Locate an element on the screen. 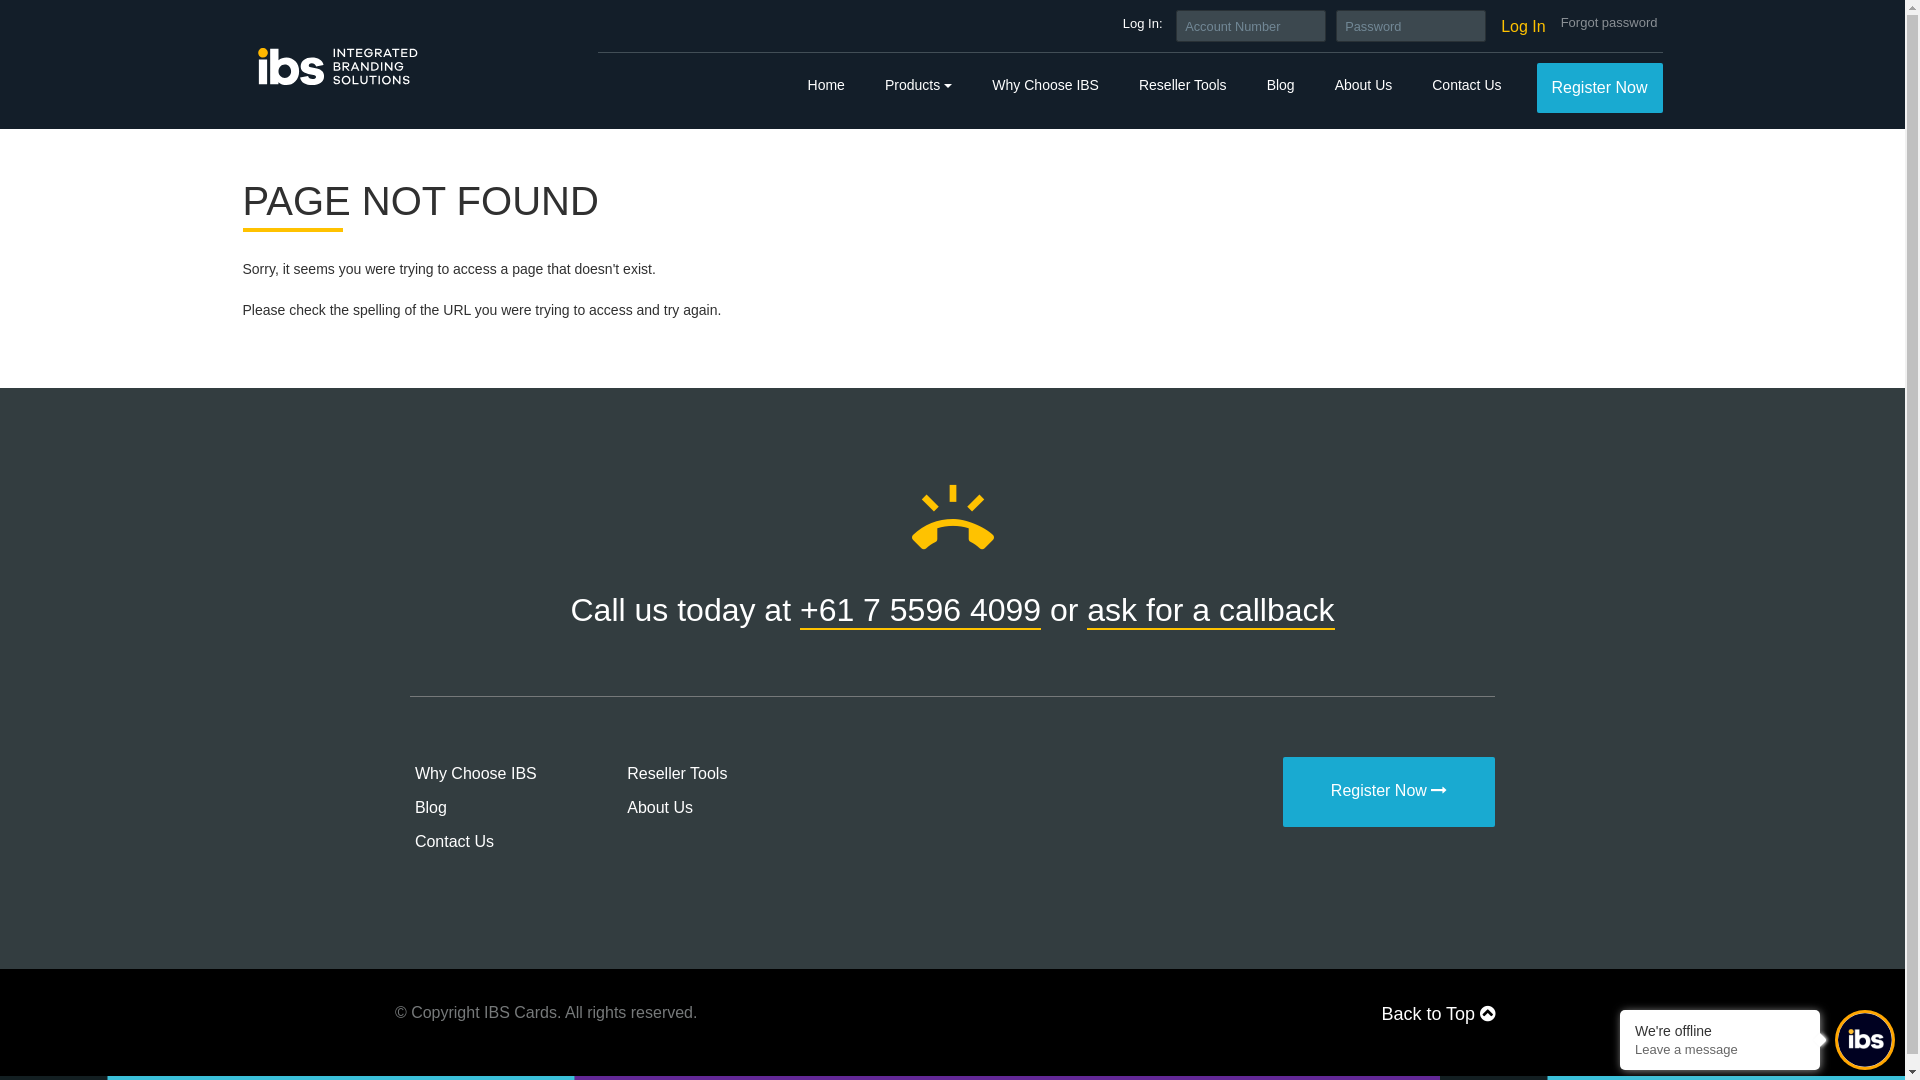 Image resolution: width=1920 pixels, height=1080 pixels. Back to Top is located at coordinates (1438, 1014).